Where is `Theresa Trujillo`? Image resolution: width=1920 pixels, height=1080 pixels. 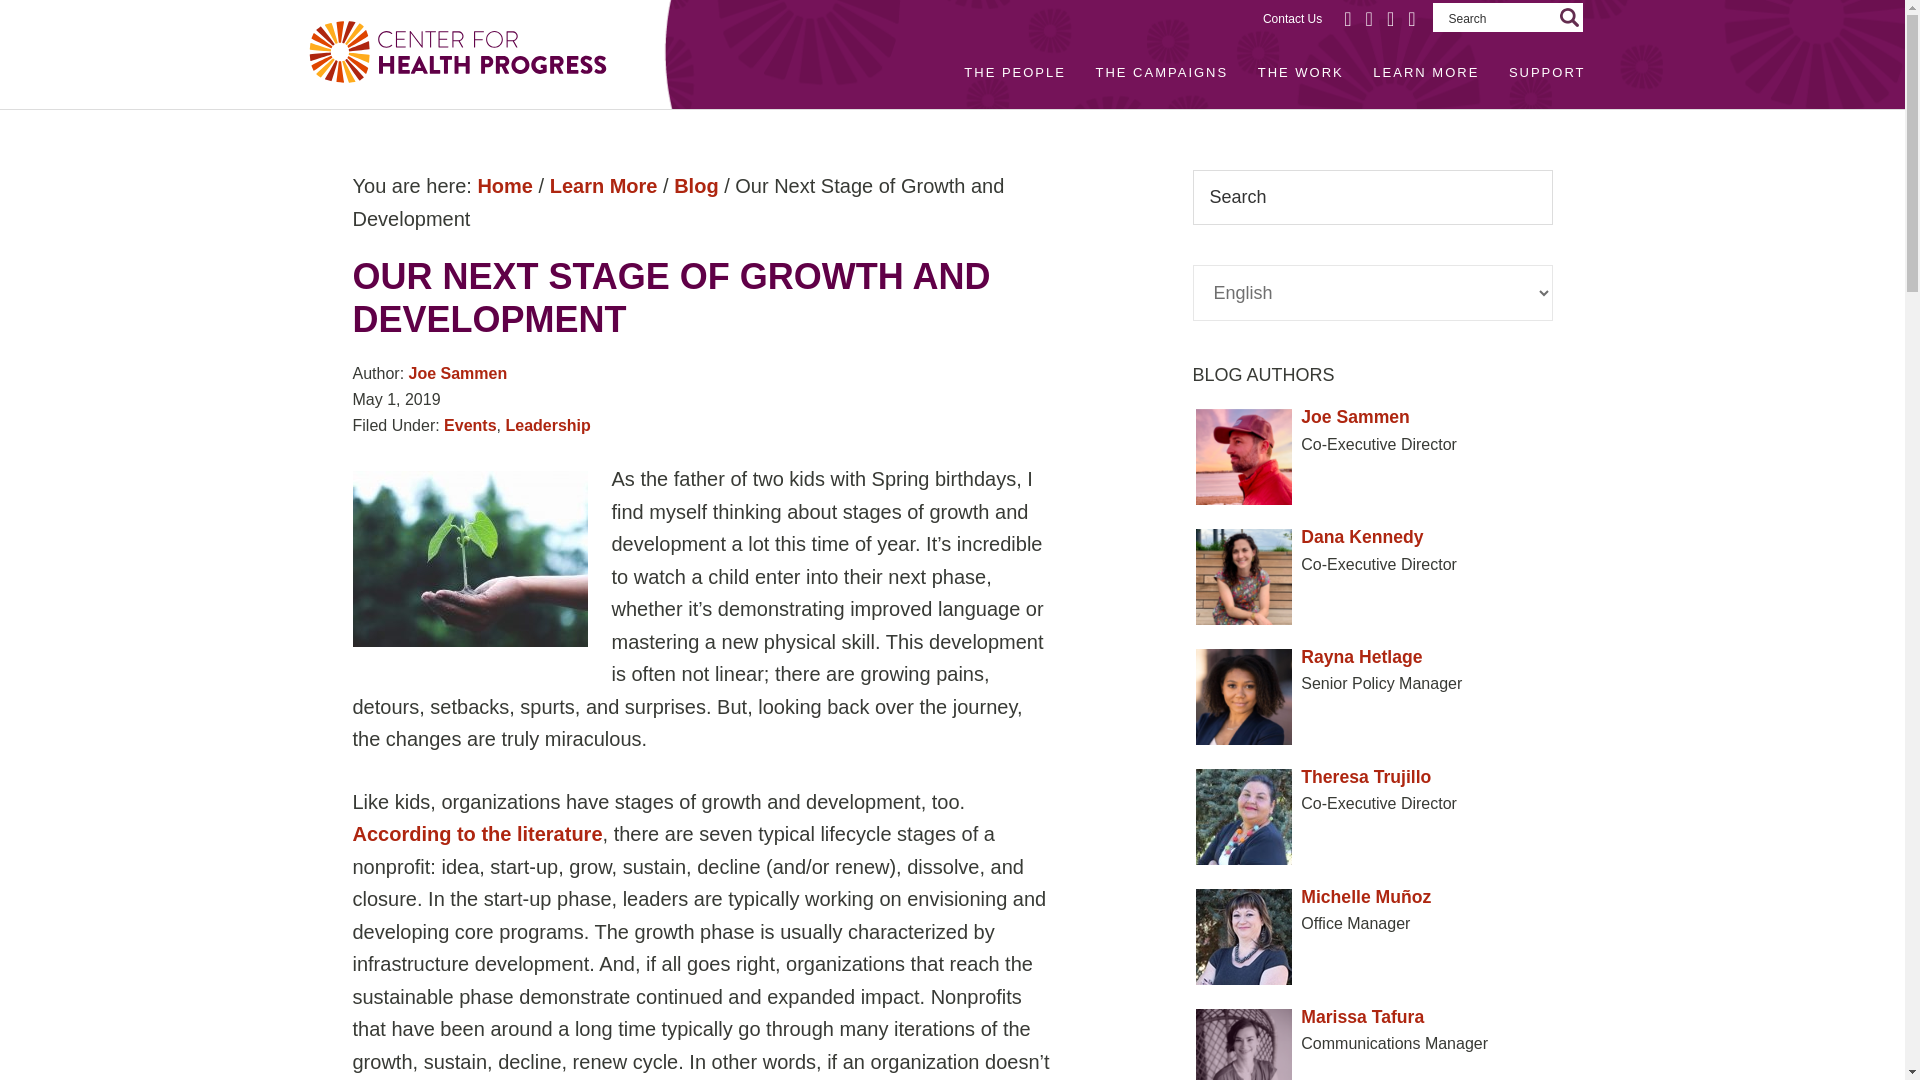
Theresa Trujillo is located at coordinates (1372, 776).